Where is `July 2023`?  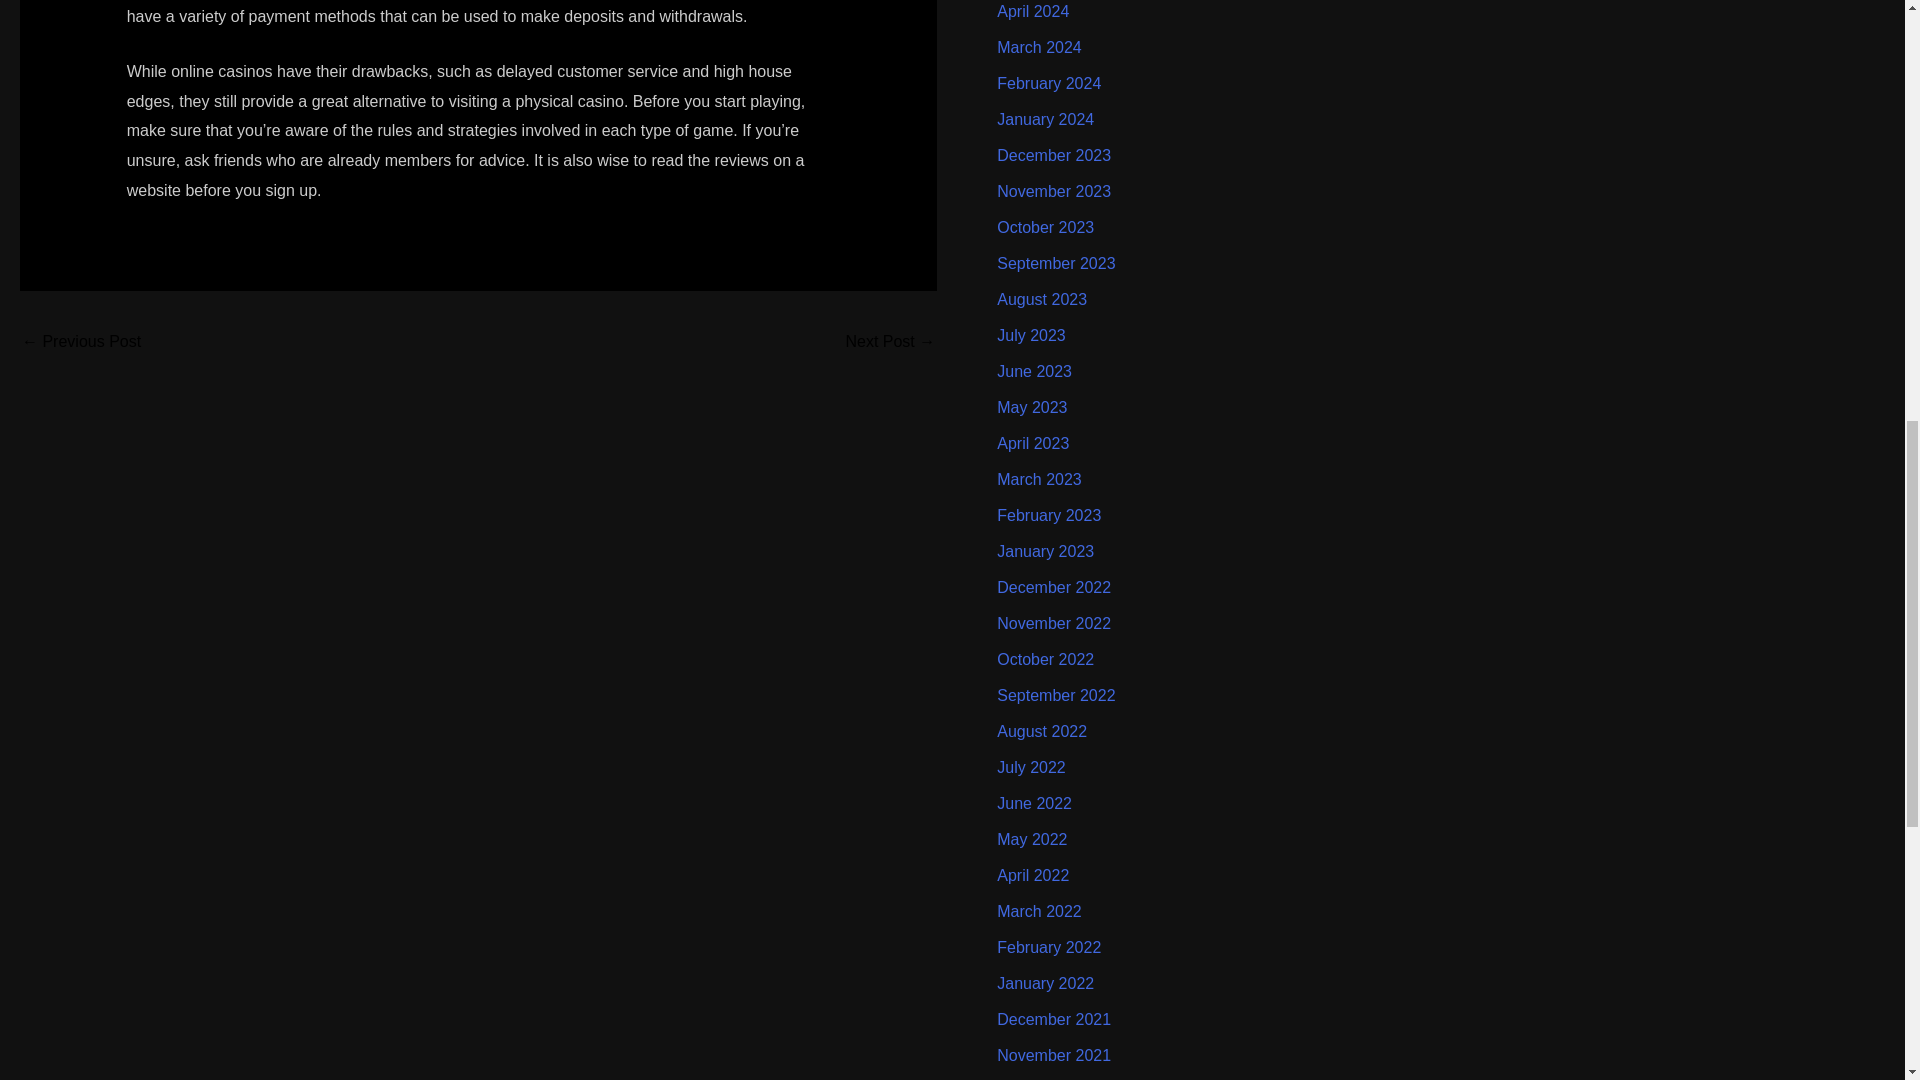
July 2023 is located at coordinates (1030, 336).